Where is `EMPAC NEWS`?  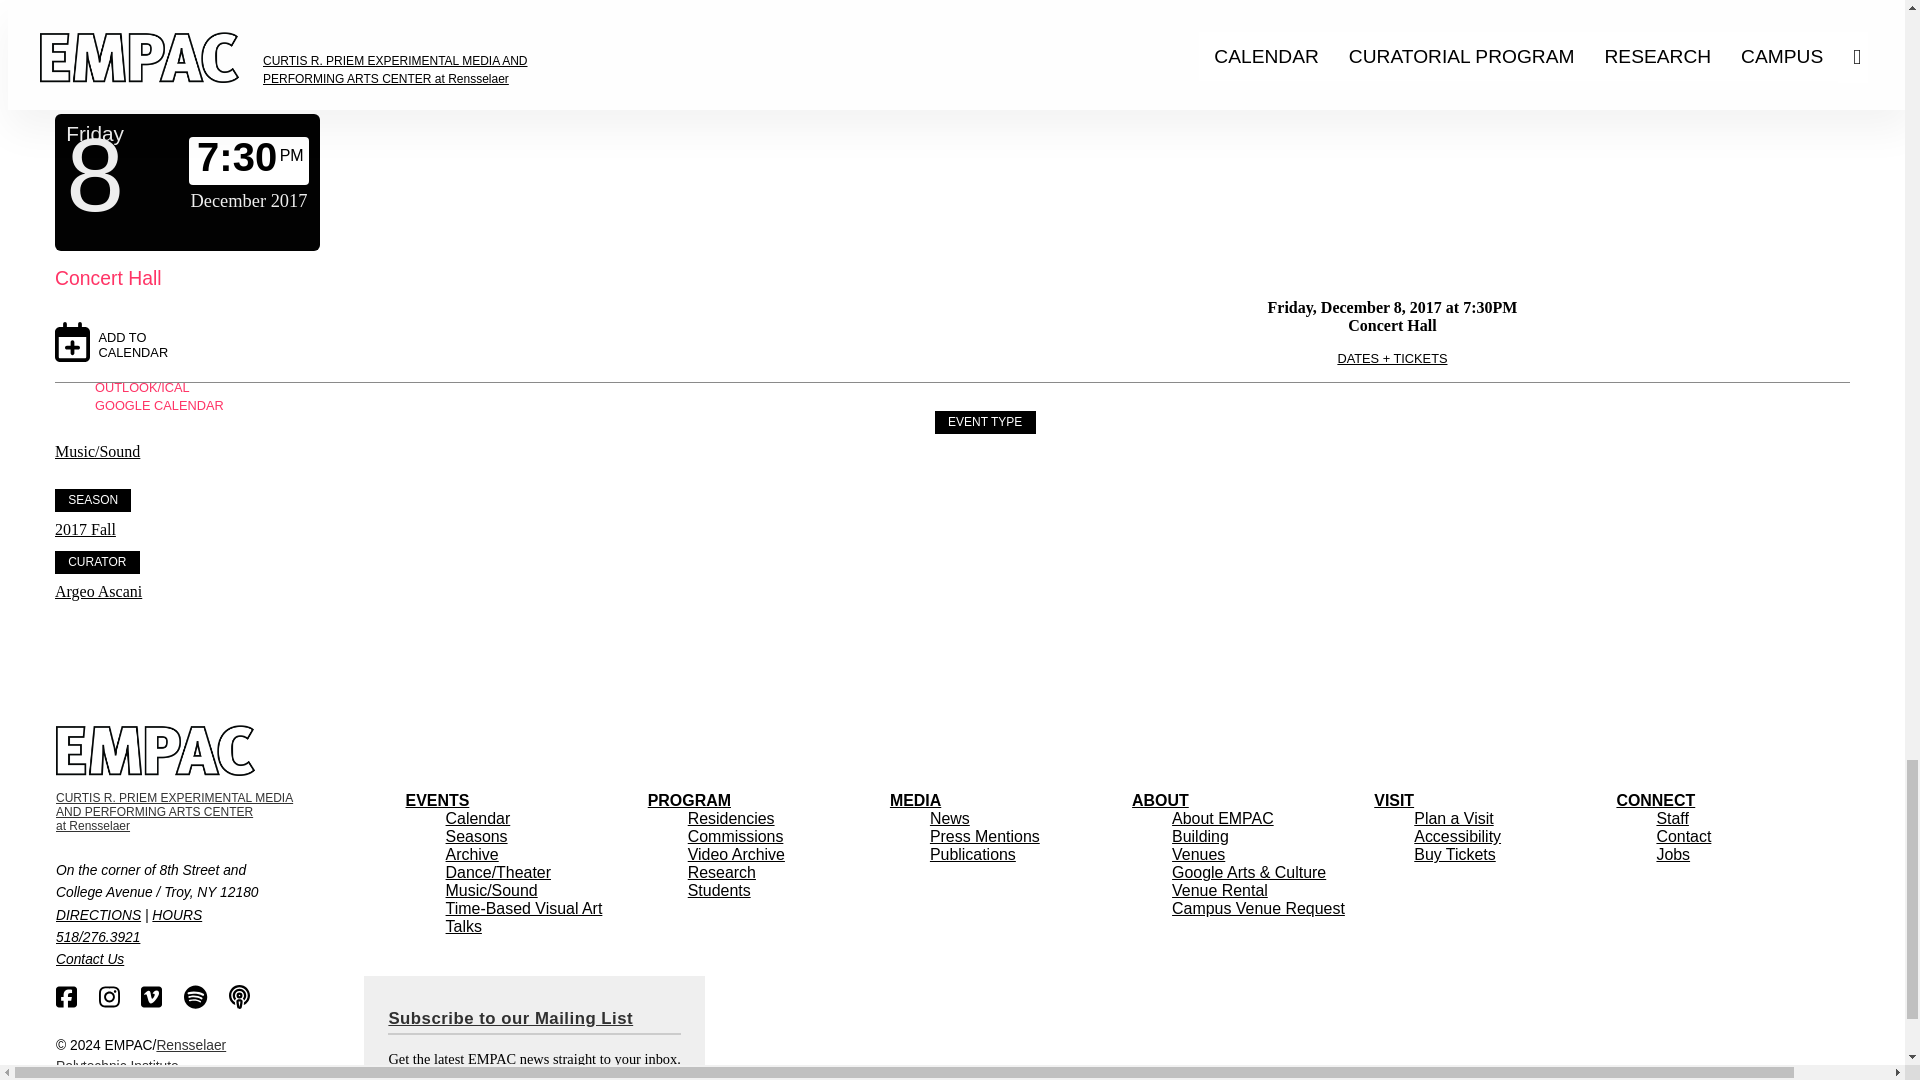 EMPAC NEWS is located at coordinates (949, 818).